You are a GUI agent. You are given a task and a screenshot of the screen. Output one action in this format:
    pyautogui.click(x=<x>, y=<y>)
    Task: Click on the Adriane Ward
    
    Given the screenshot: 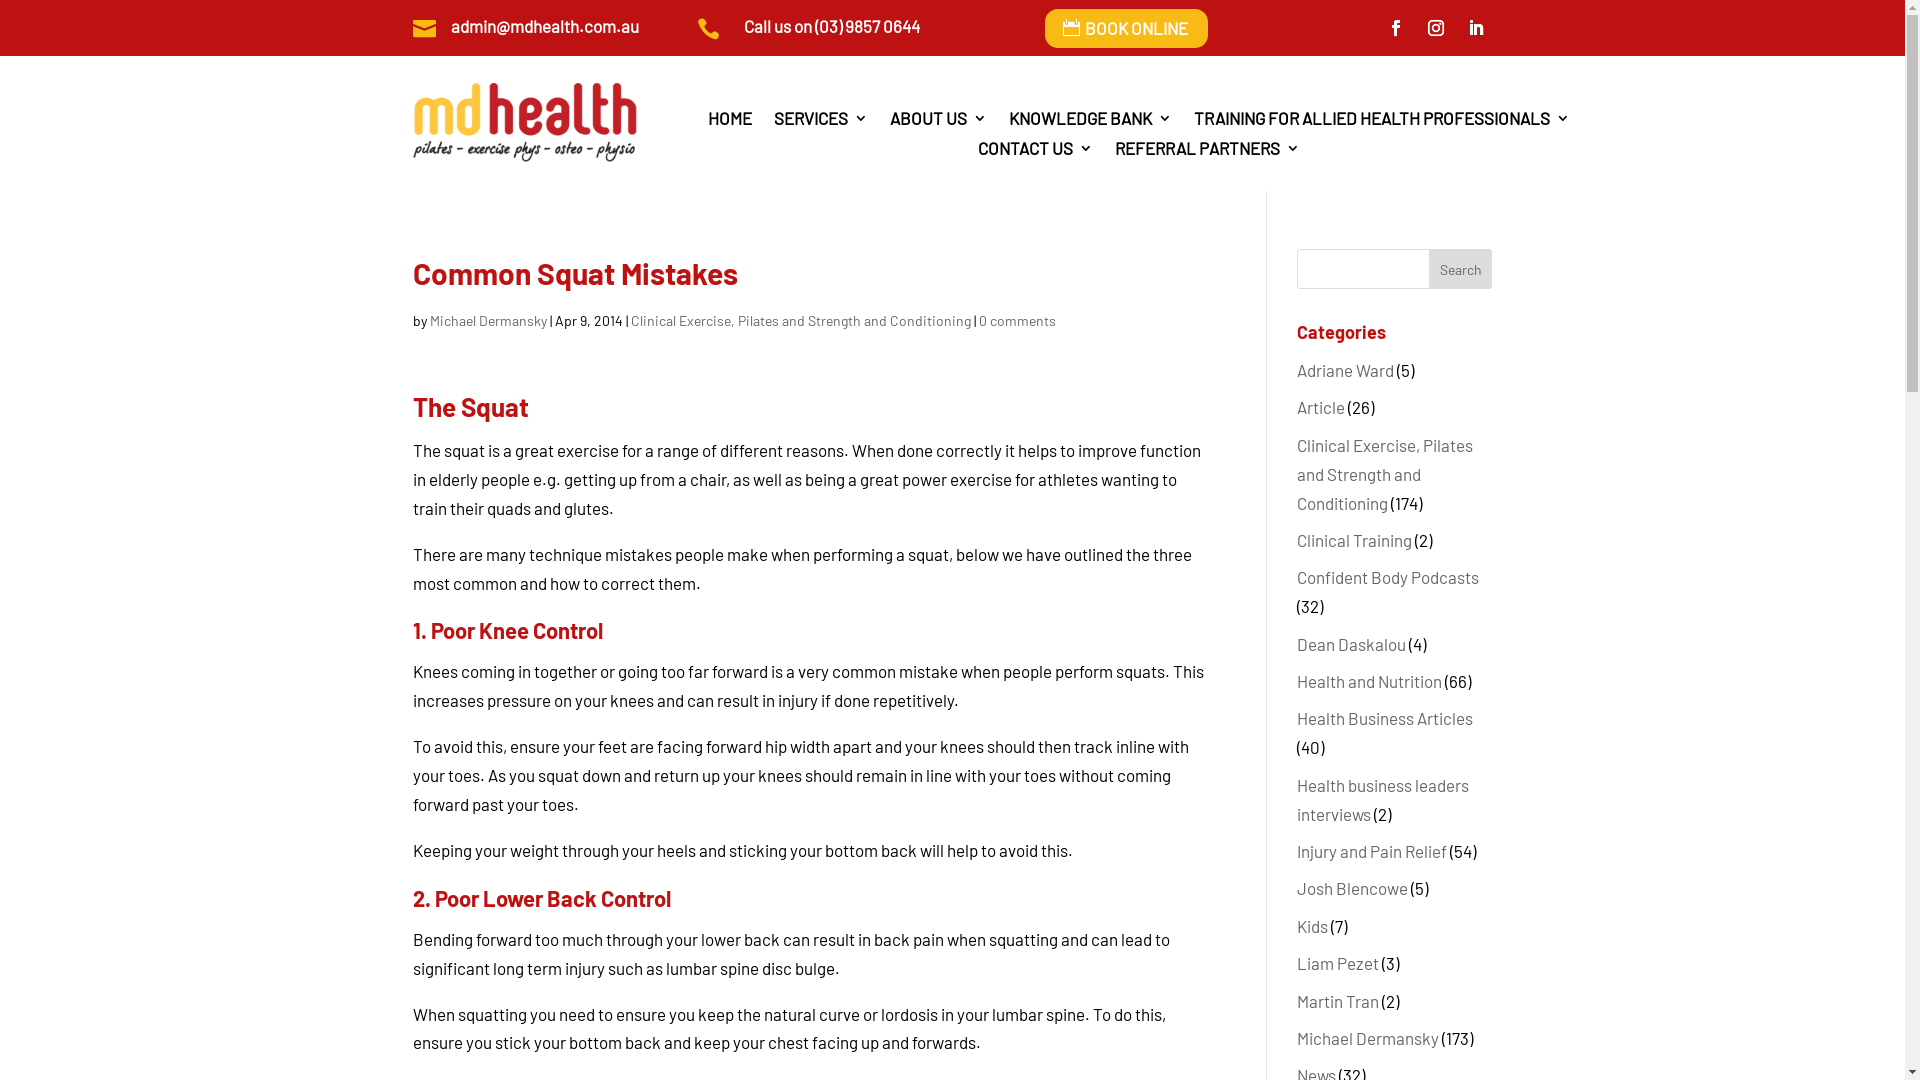 What is the action you would take?
    pyautogui.click(x=1346, y=370)
    